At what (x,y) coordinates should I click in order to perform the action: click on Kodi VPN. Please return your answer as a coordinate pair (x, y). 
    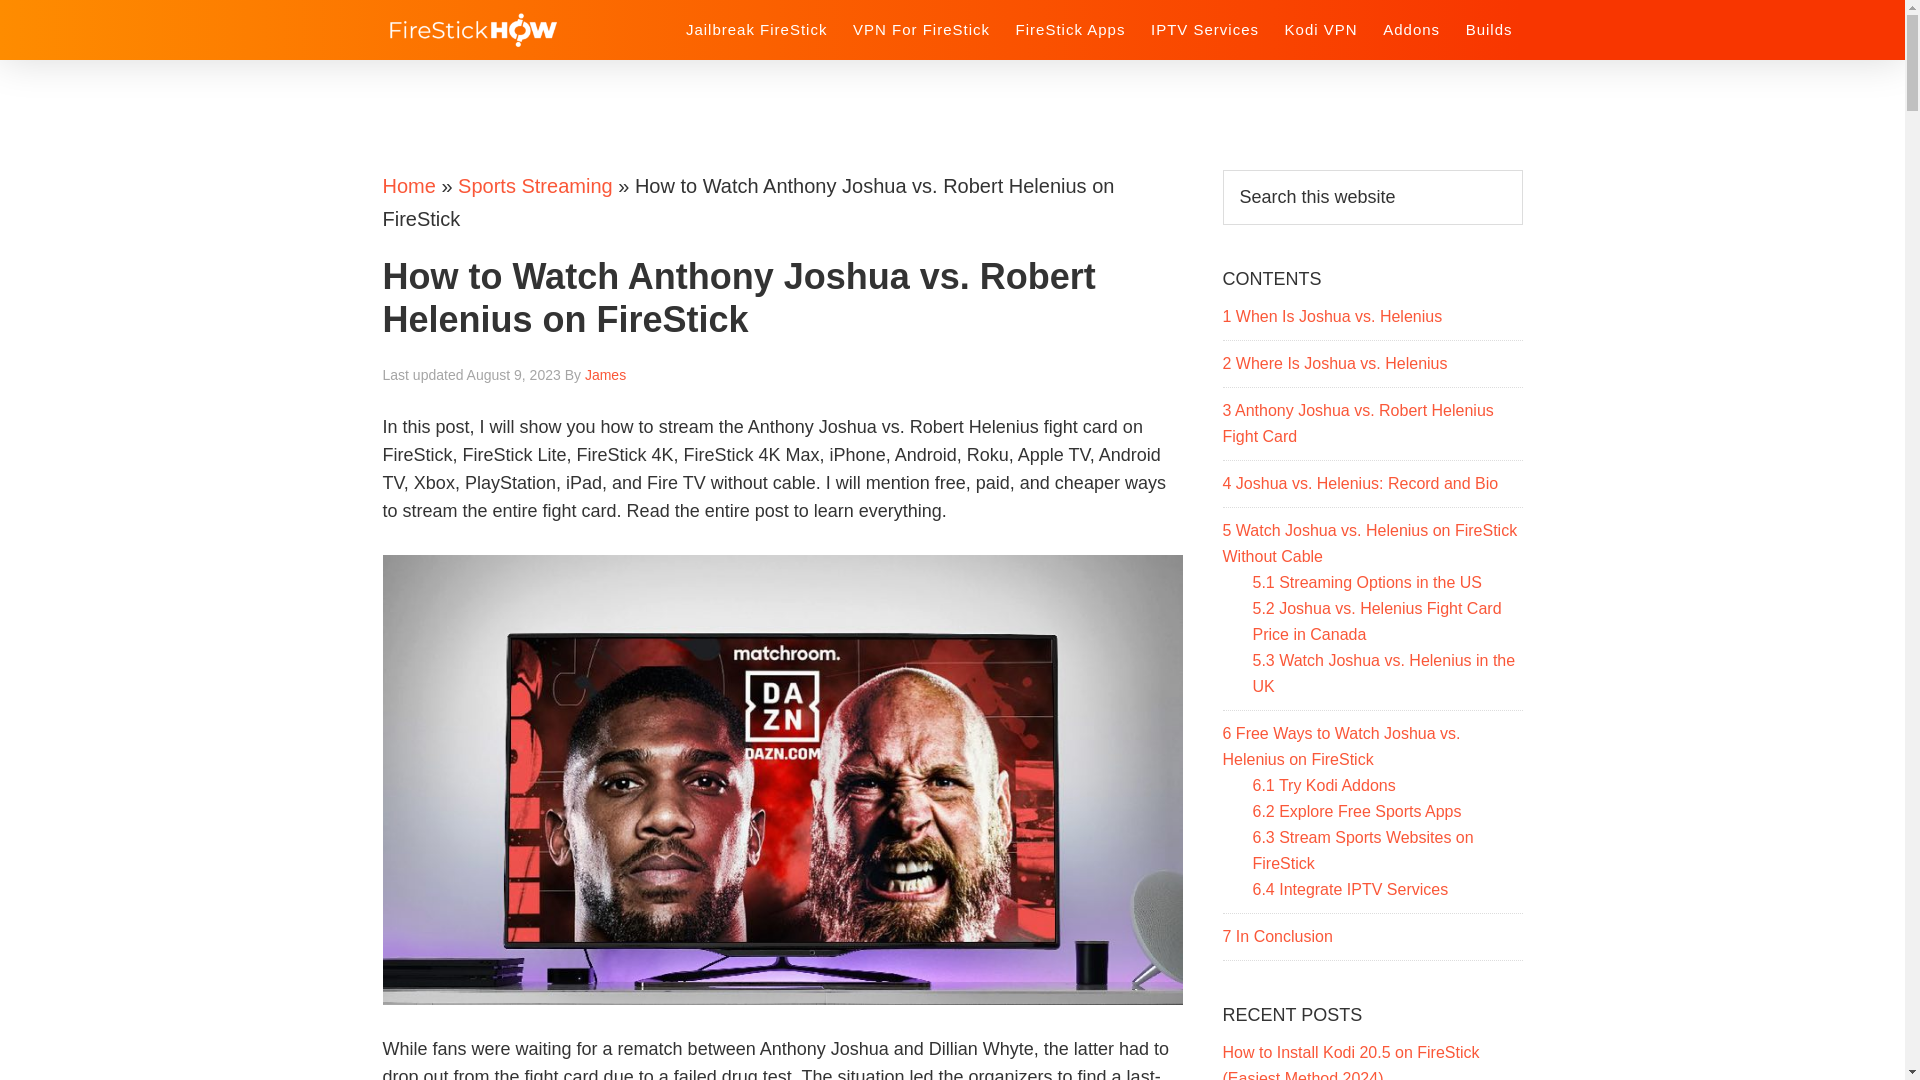
    Looking at the image, I should click on (1320, 28).